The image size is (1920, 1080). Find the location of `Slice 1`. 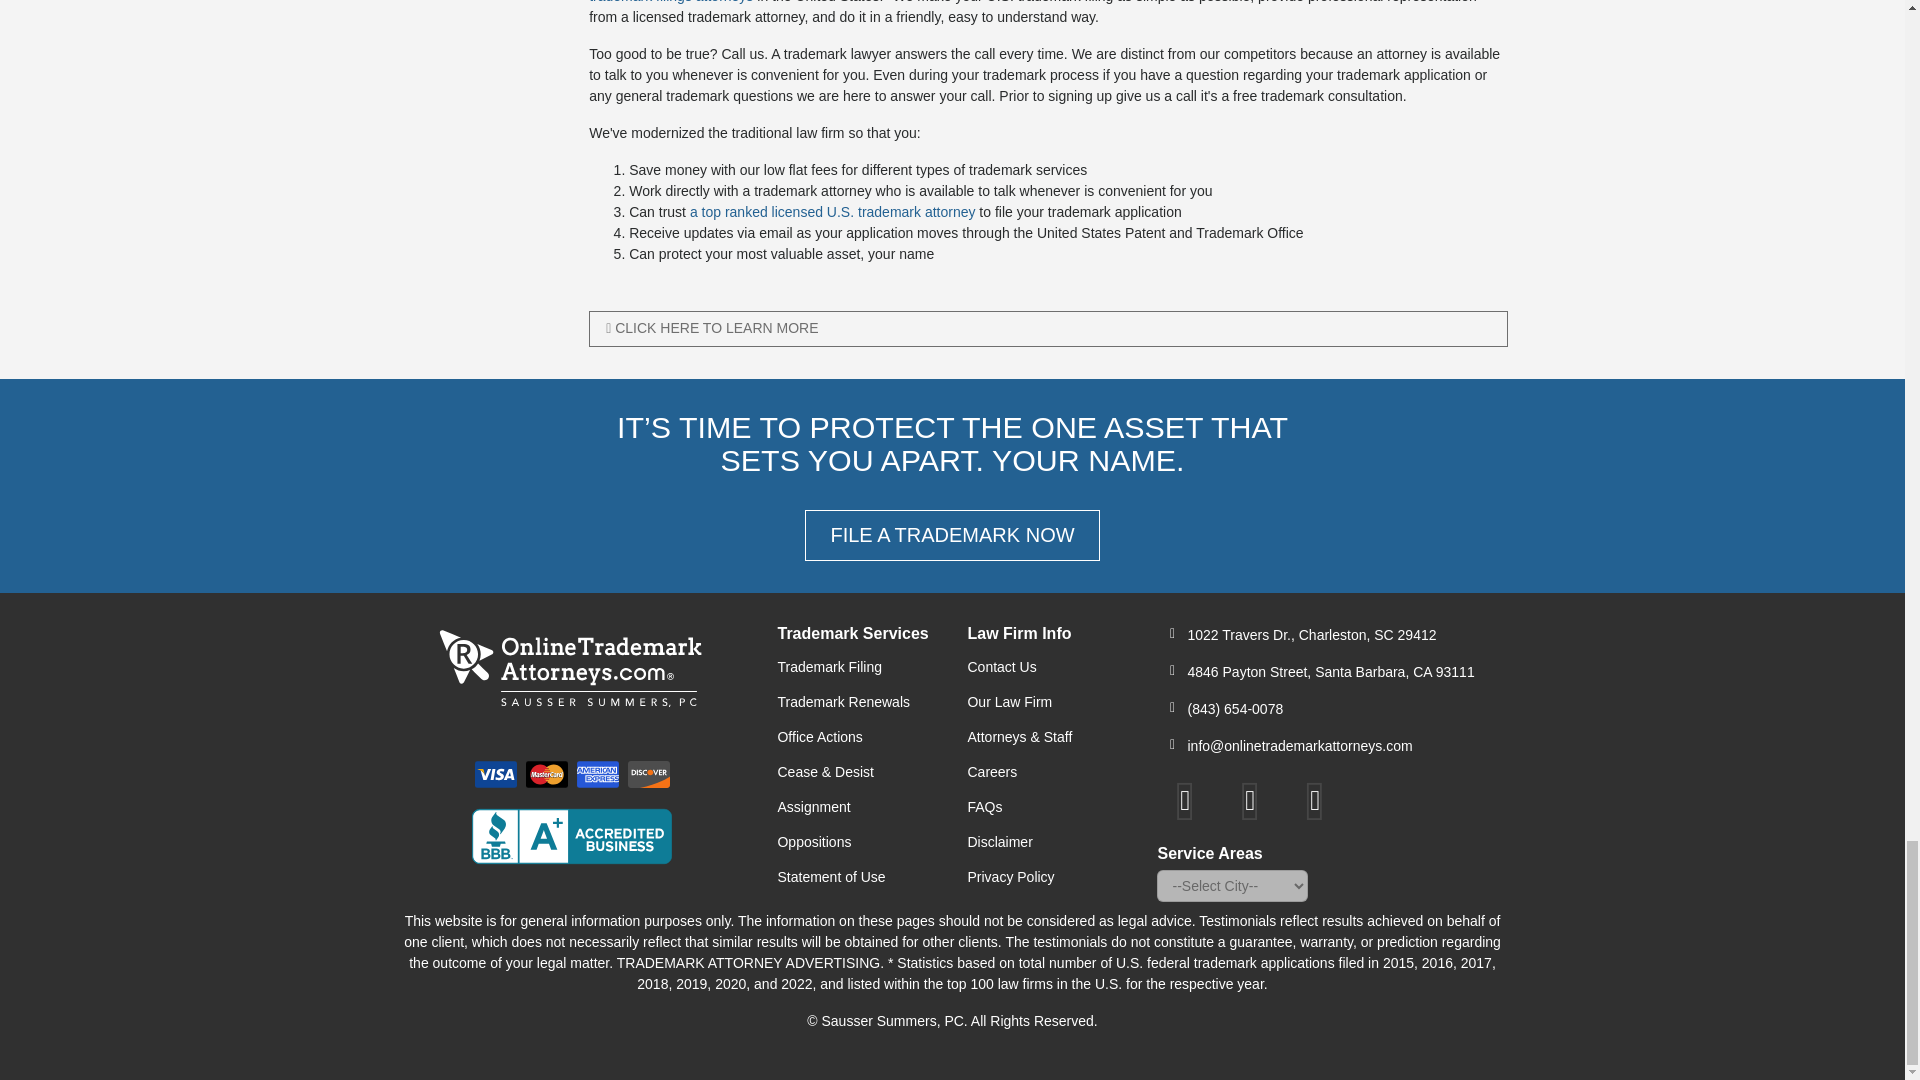

Slice 1 is located at coordinates (598, 774).